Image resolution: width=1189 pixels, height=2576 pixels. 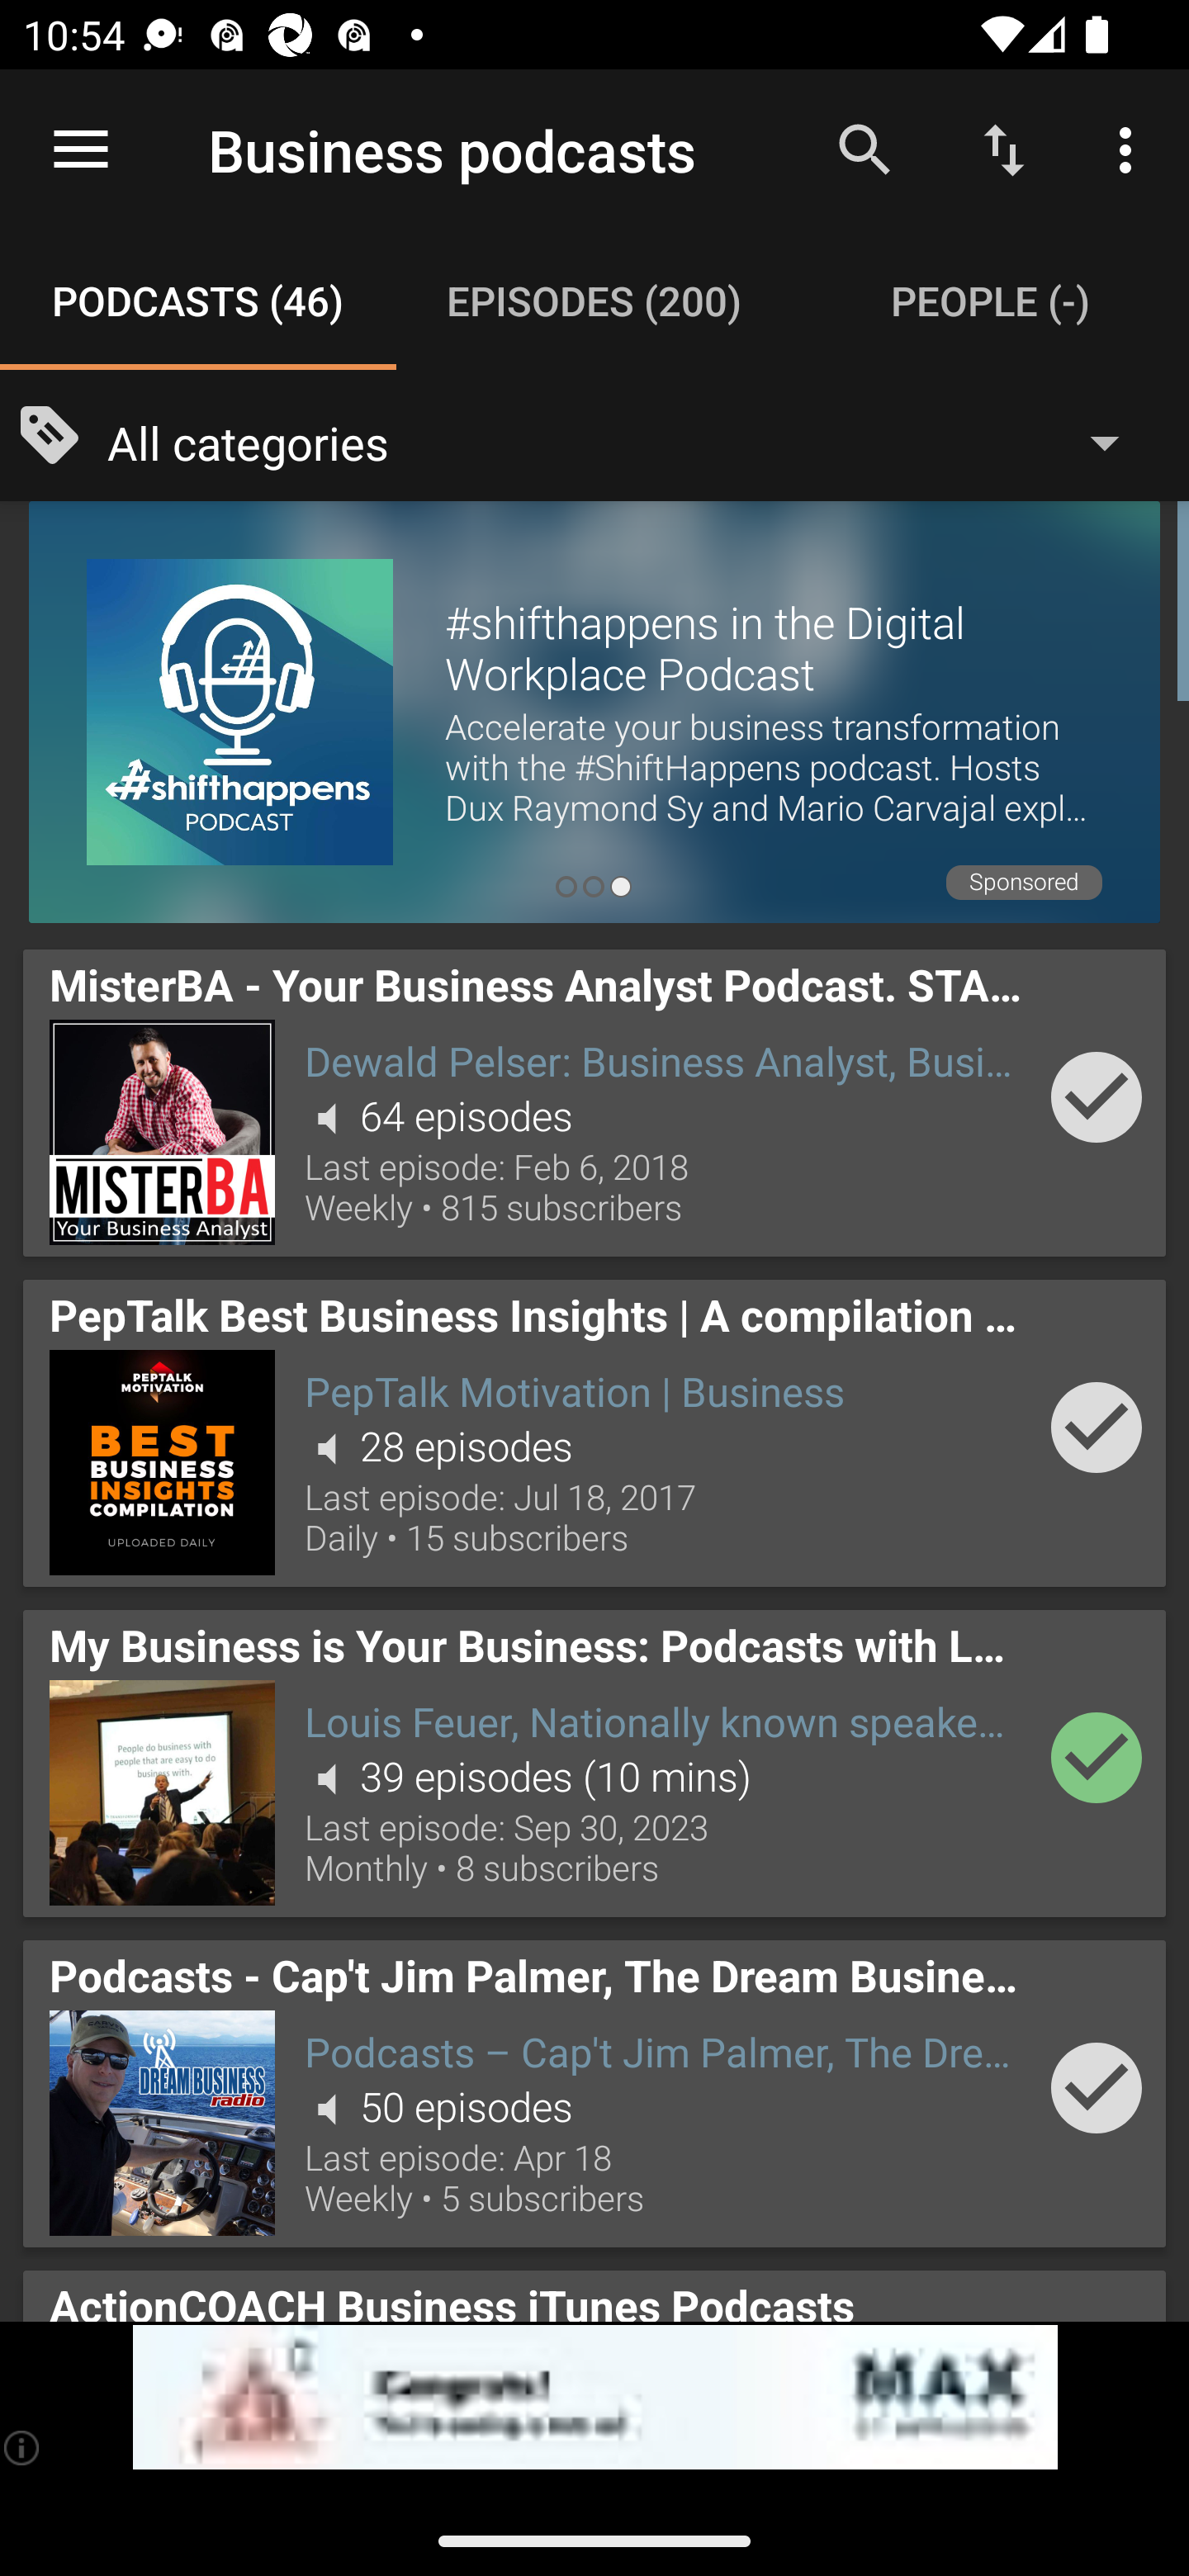 What do you see at coordinates (865, 149) in the screenshot?
I see `Search` at bounding box center [865, 149].